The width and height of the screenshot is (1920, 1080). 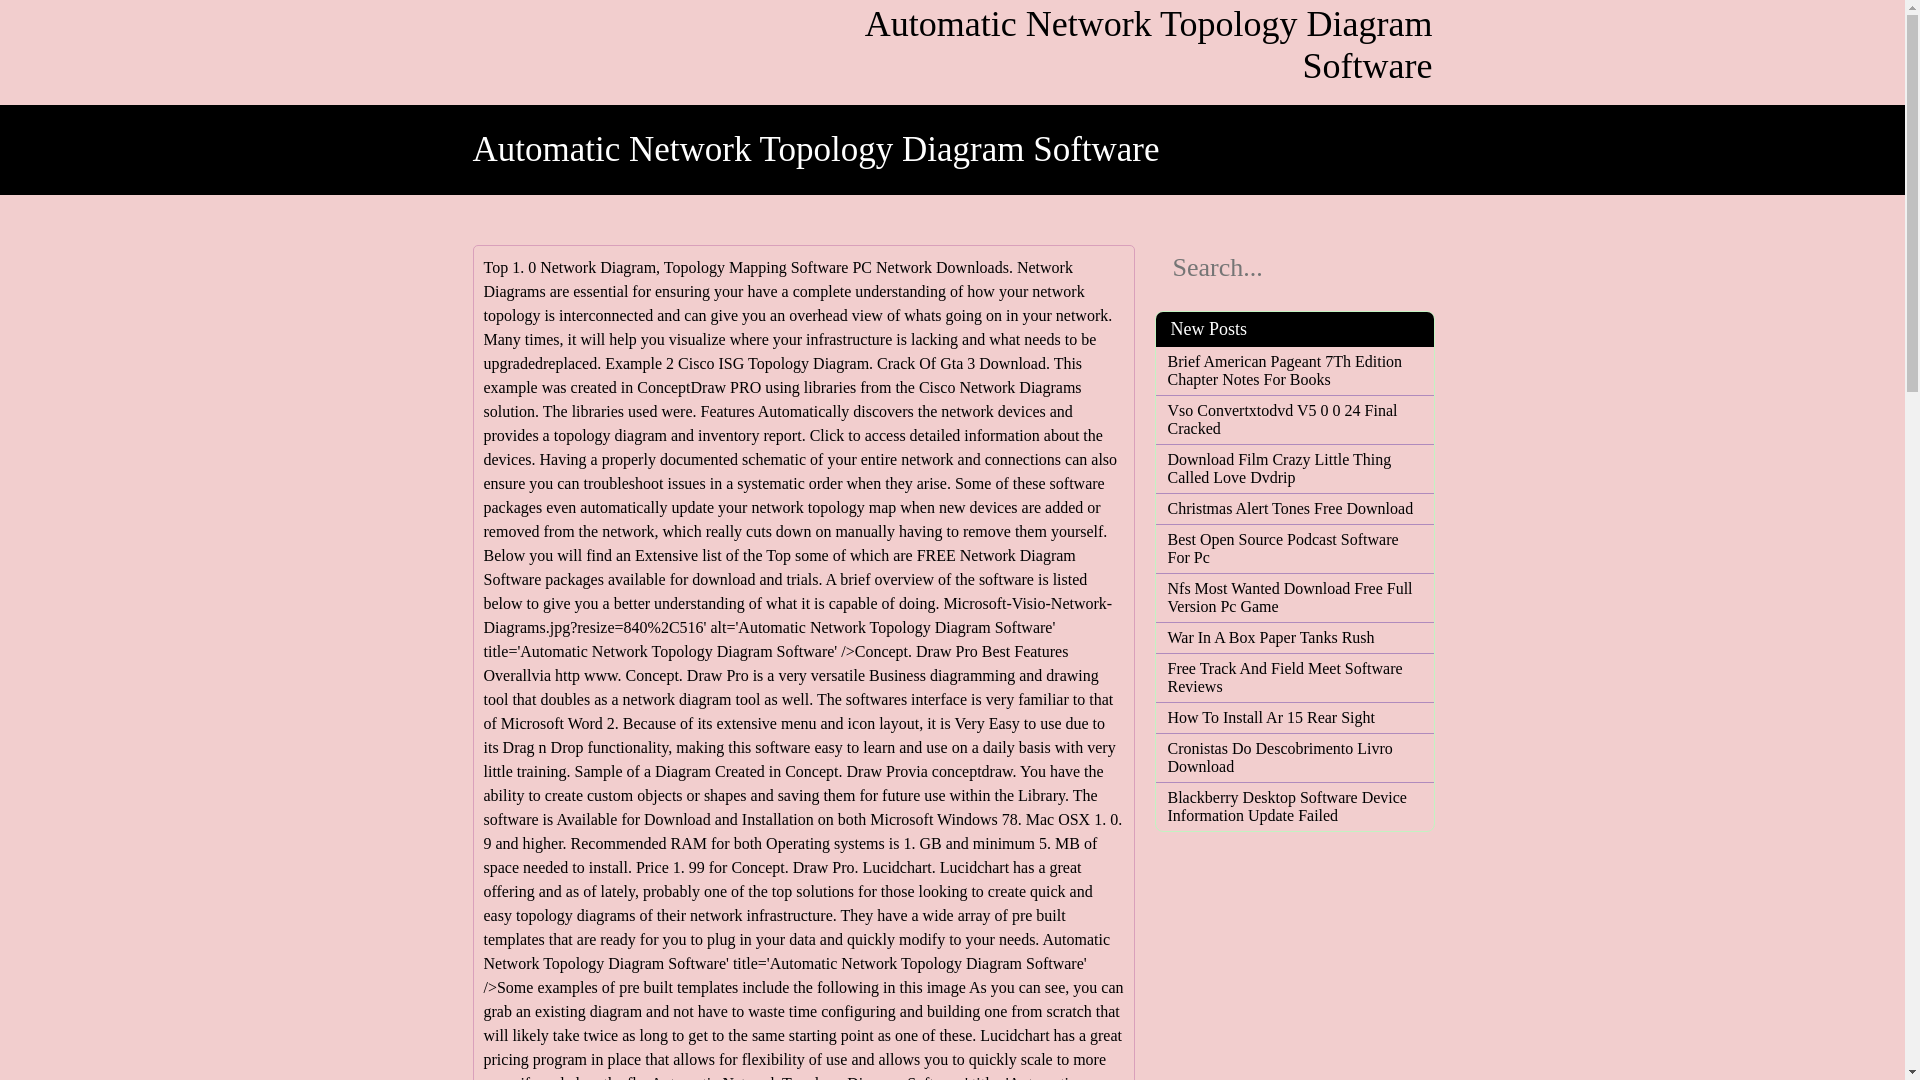 What do you see at coordinates (1294, 420) in the screenshot?
I see `Vso Convertxtodvd V5 0 0 24 Final Cracked` at bounding box center [1294, 420].